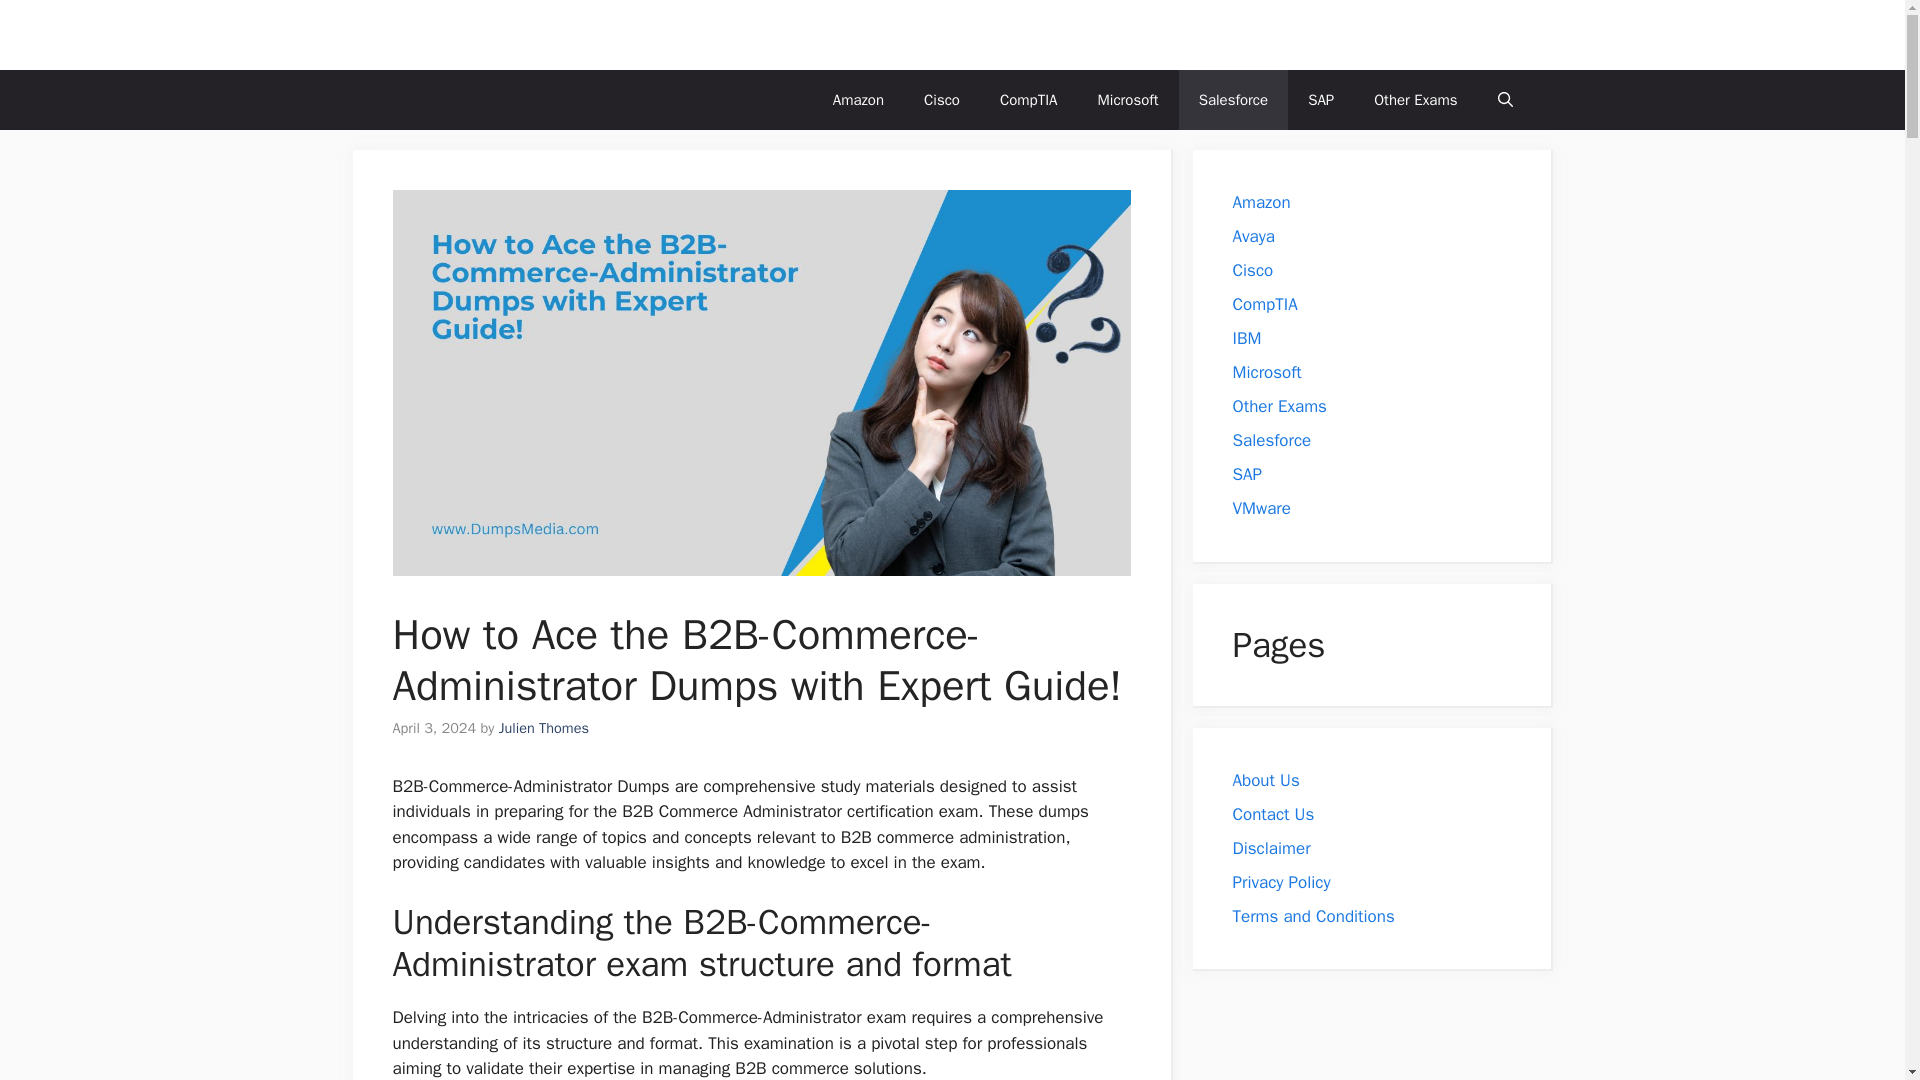  I want to click on Disclaimer , so click(1274, 848).